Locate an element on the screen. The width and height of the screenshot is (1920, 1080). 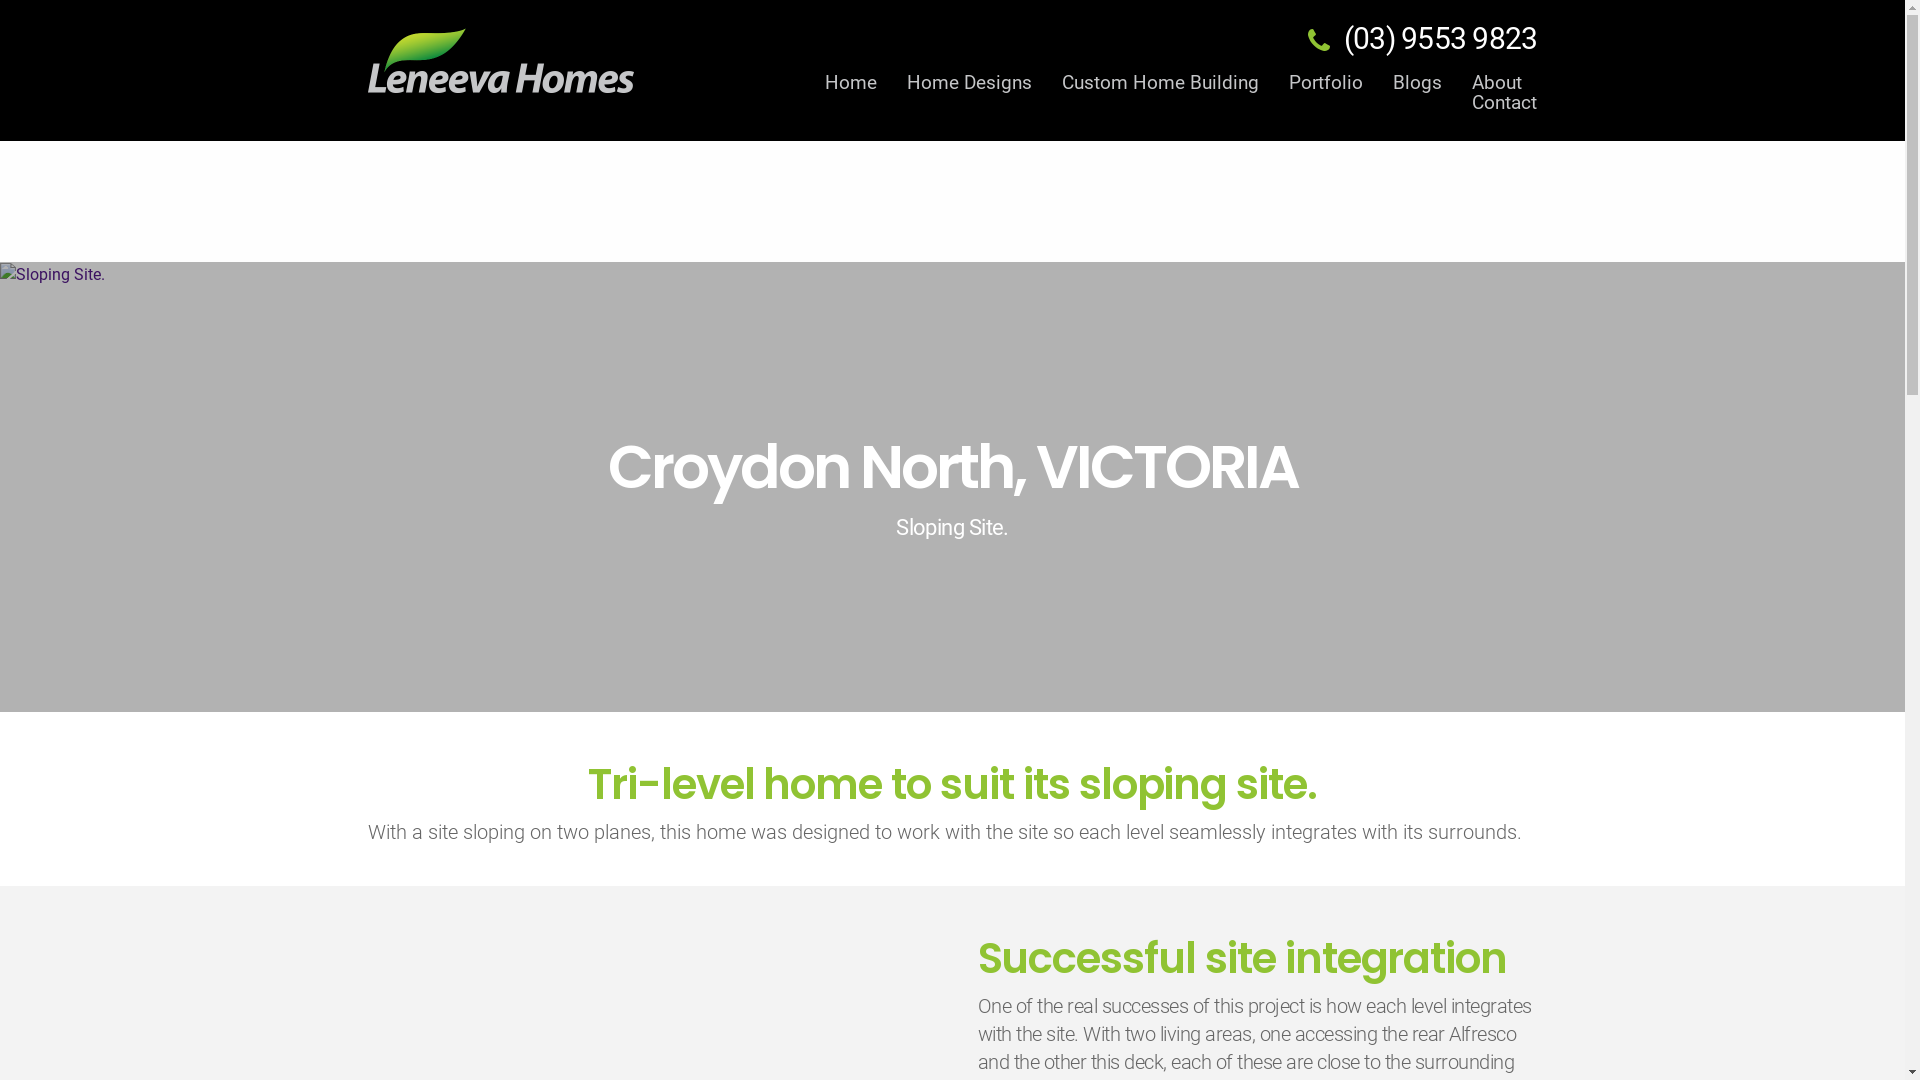
Custom Home Building is located at coordinates (1160, 83).